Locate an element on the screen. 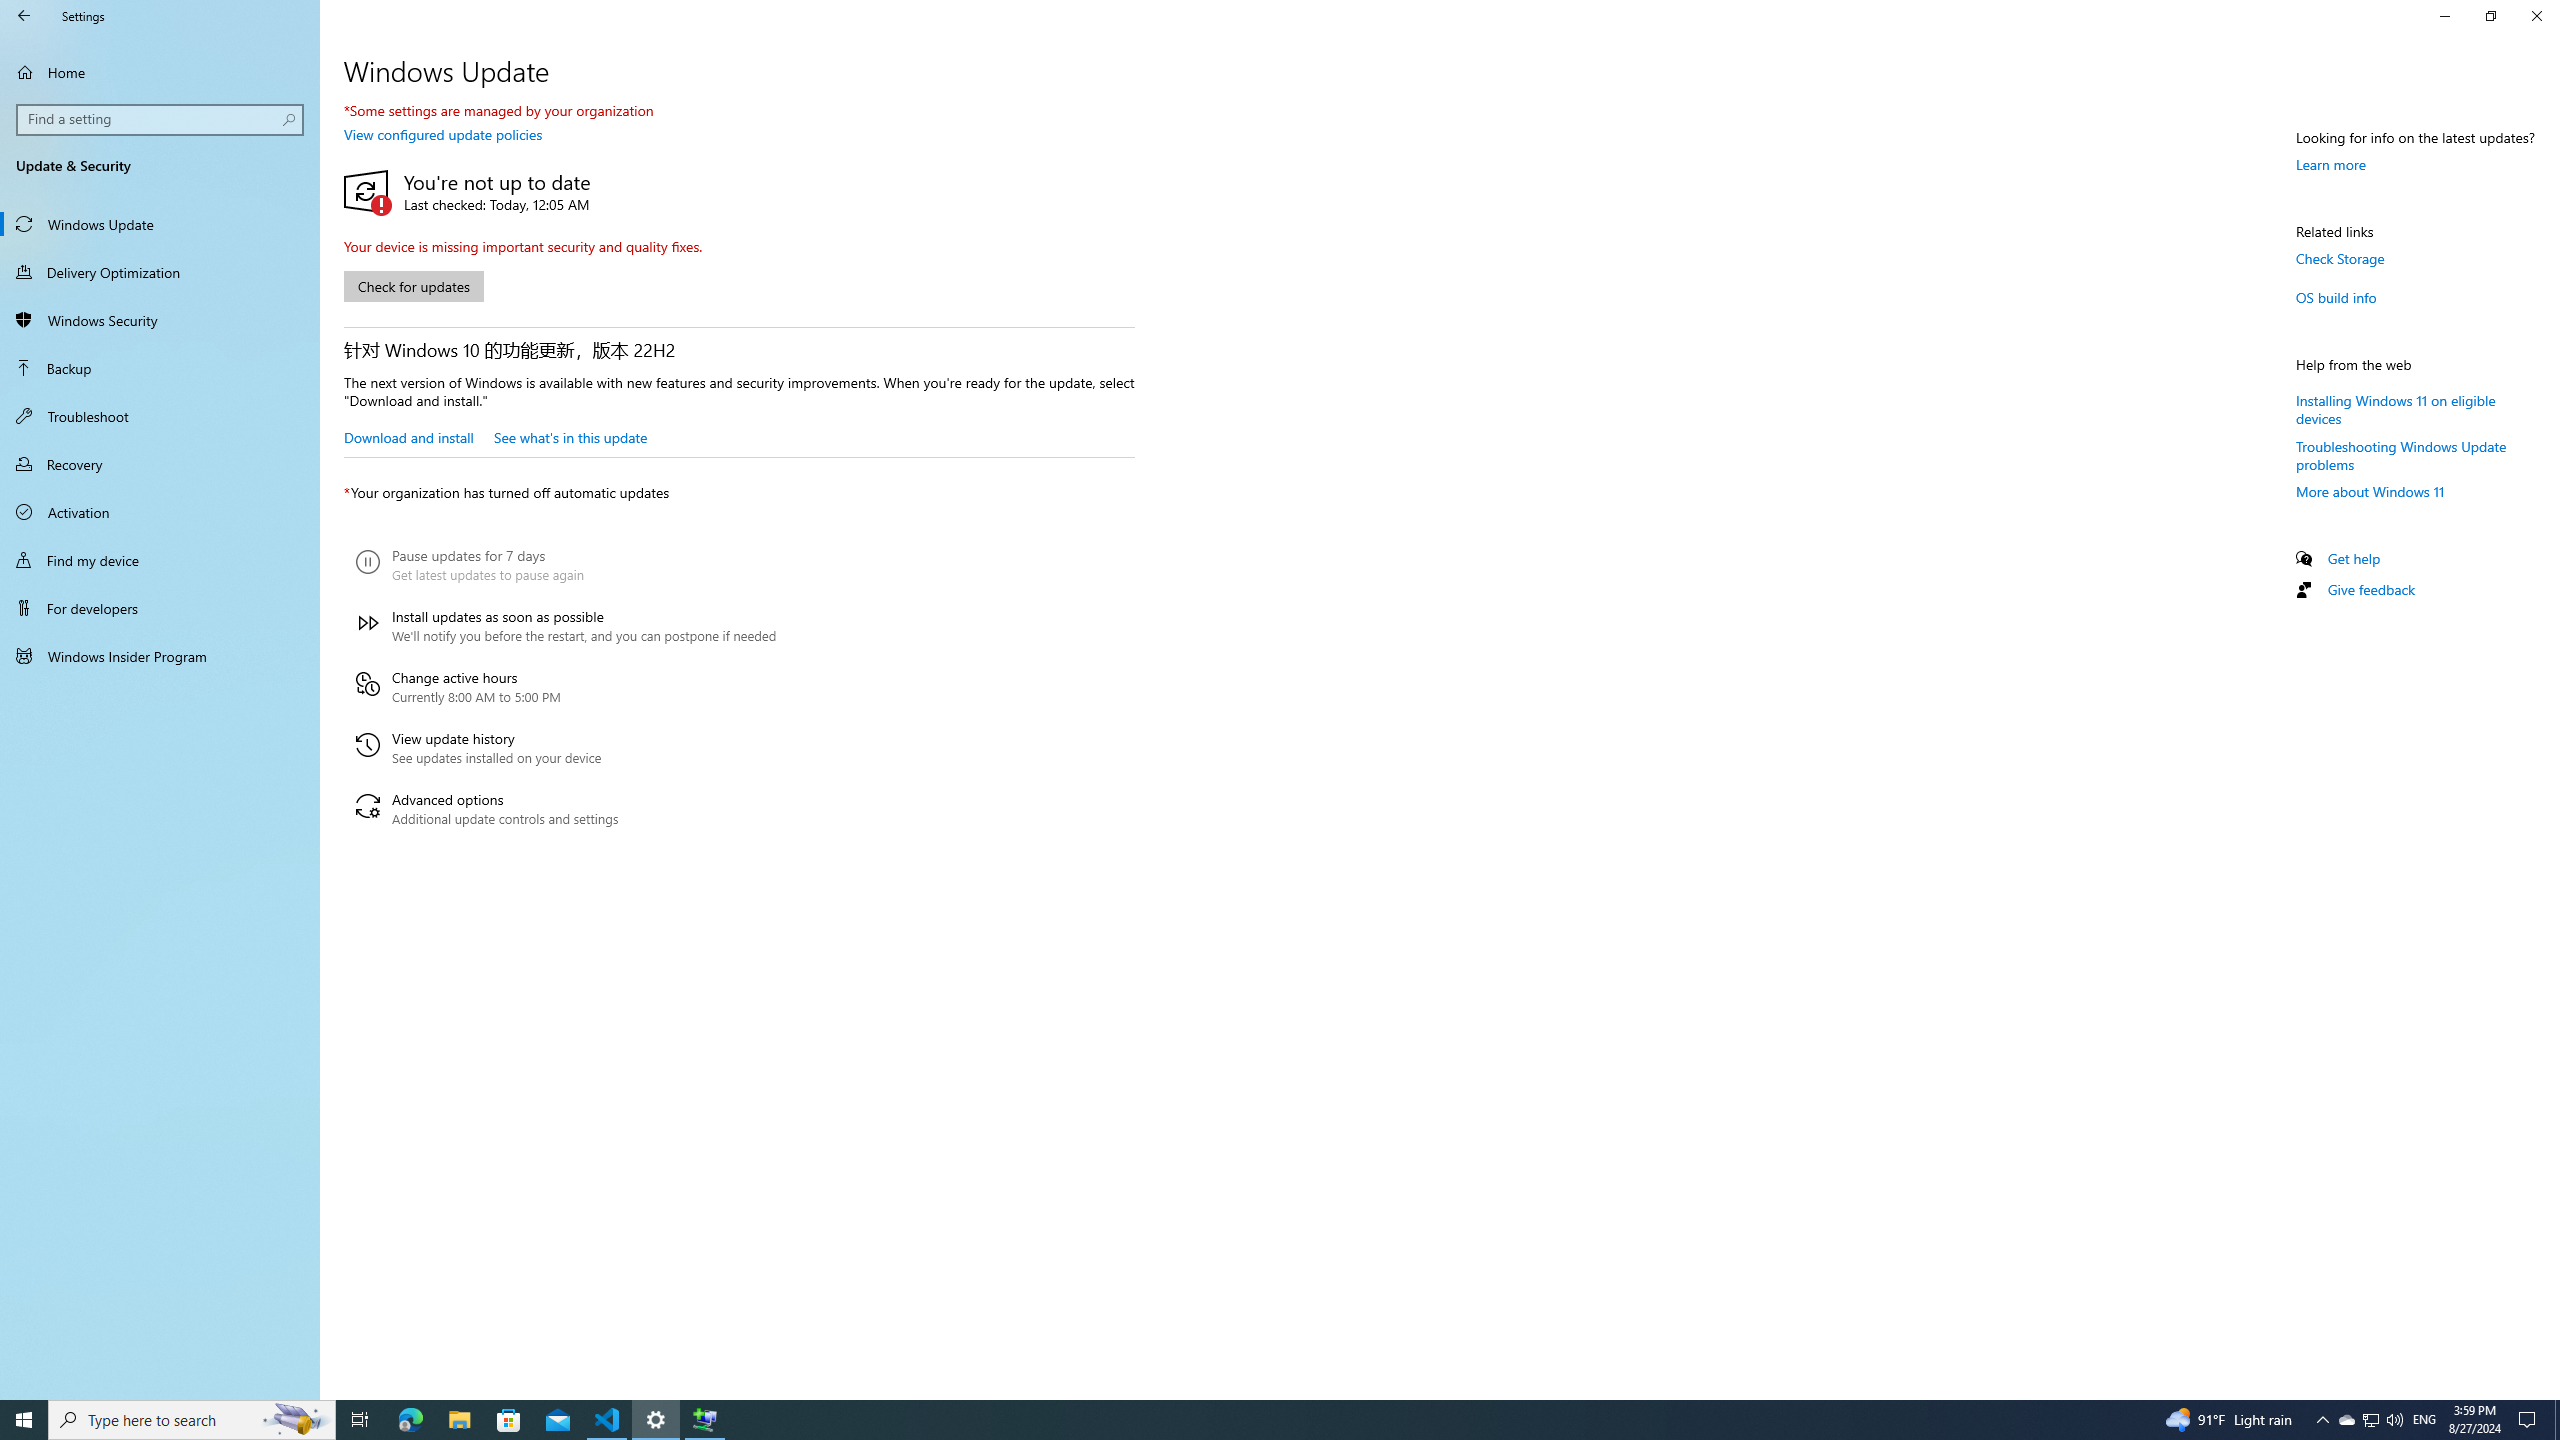 This screenshot has width=2560, height=1440. Windows Security is located at coordinates (160, 320).